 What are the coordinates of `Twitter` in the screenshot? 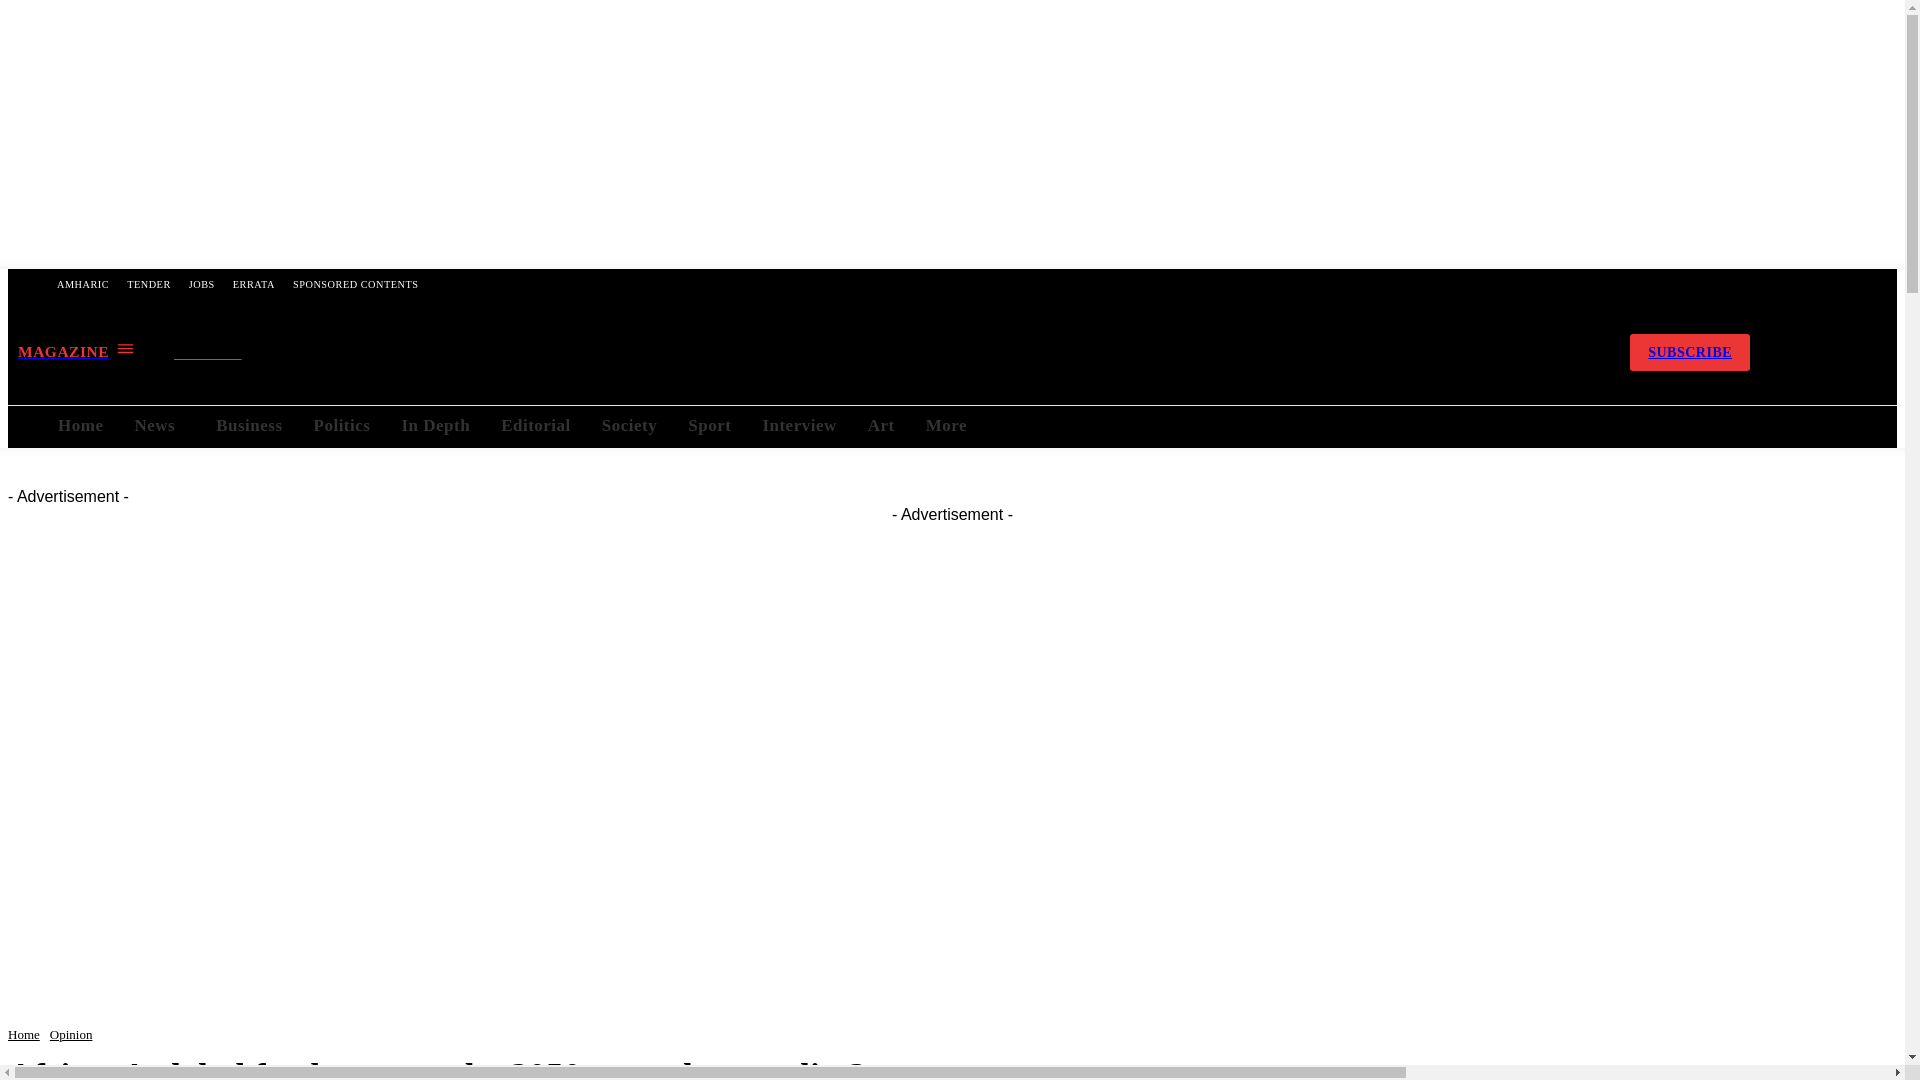 It's located at (1532, 352).